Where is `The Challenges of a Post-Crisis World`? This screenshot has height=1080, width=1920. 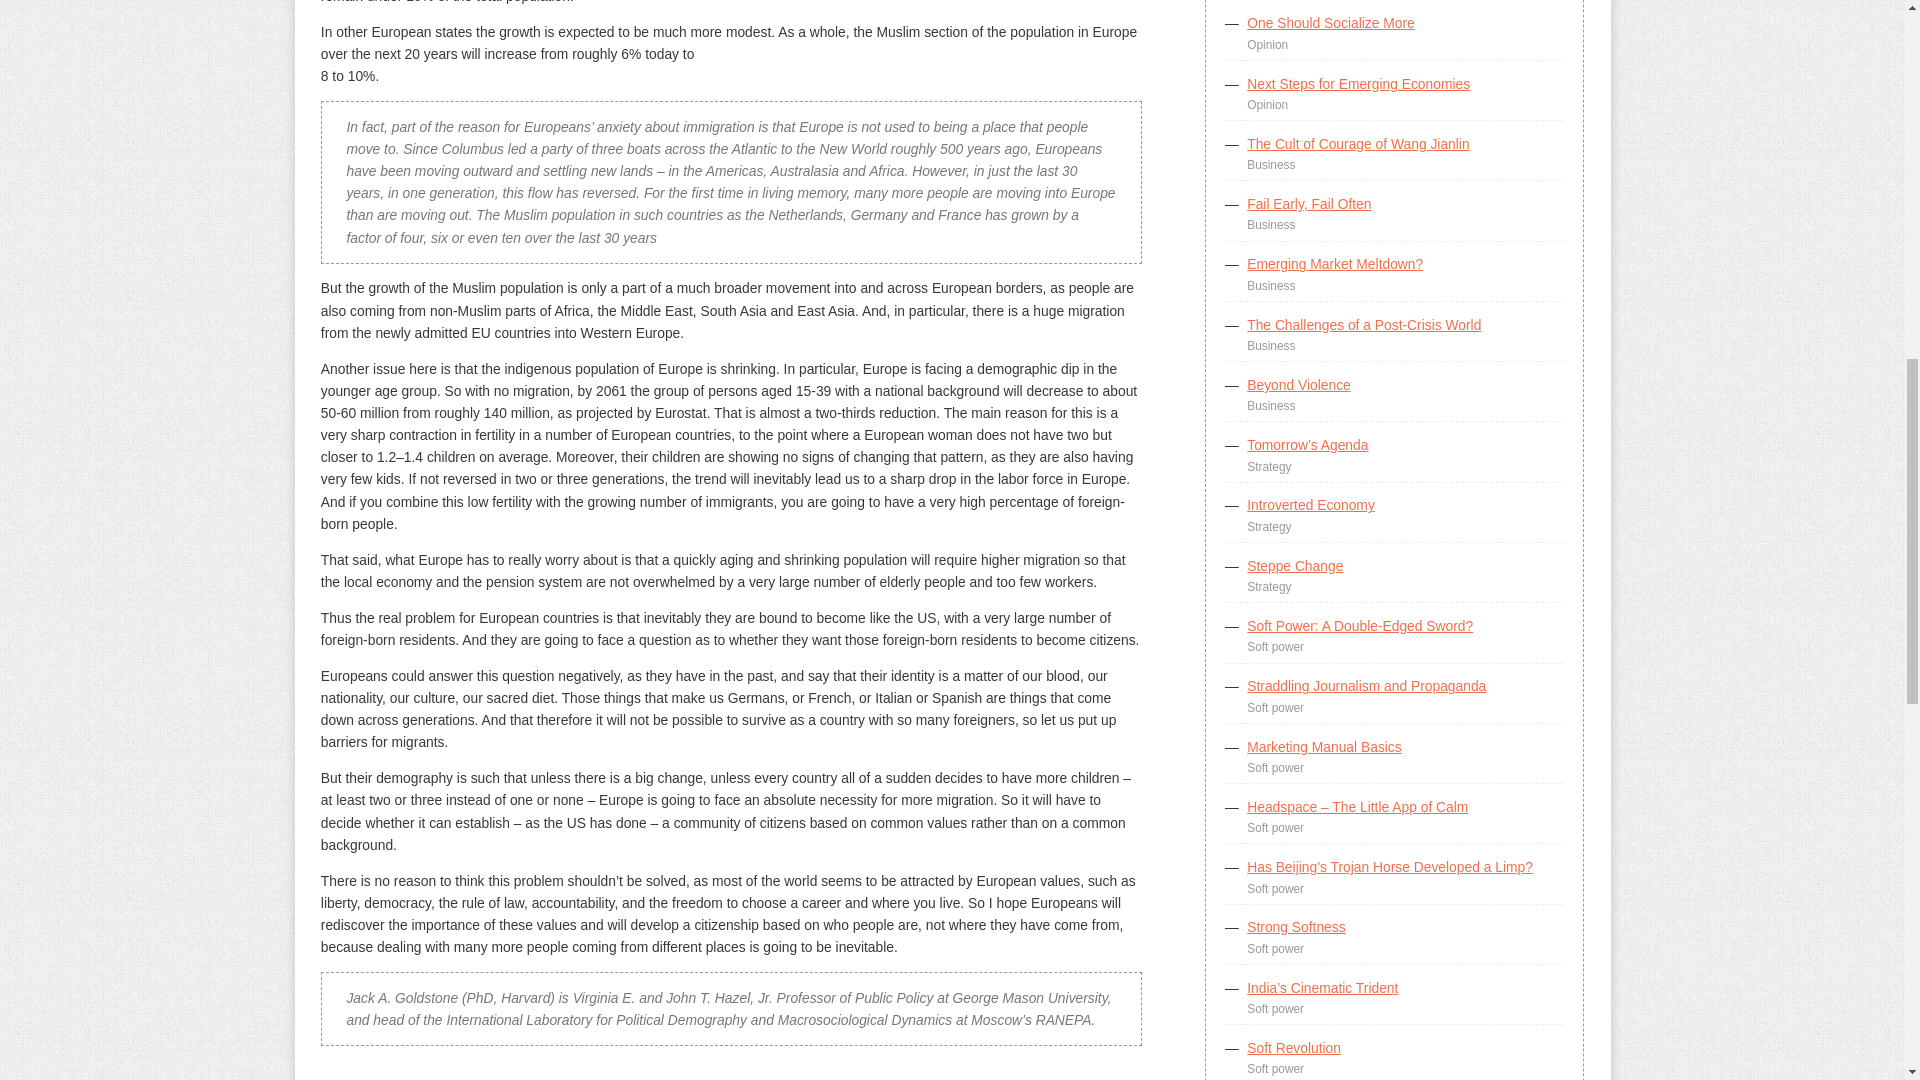 The Challenges of a Post-Crisis World is located at coordinates (1363, 324).